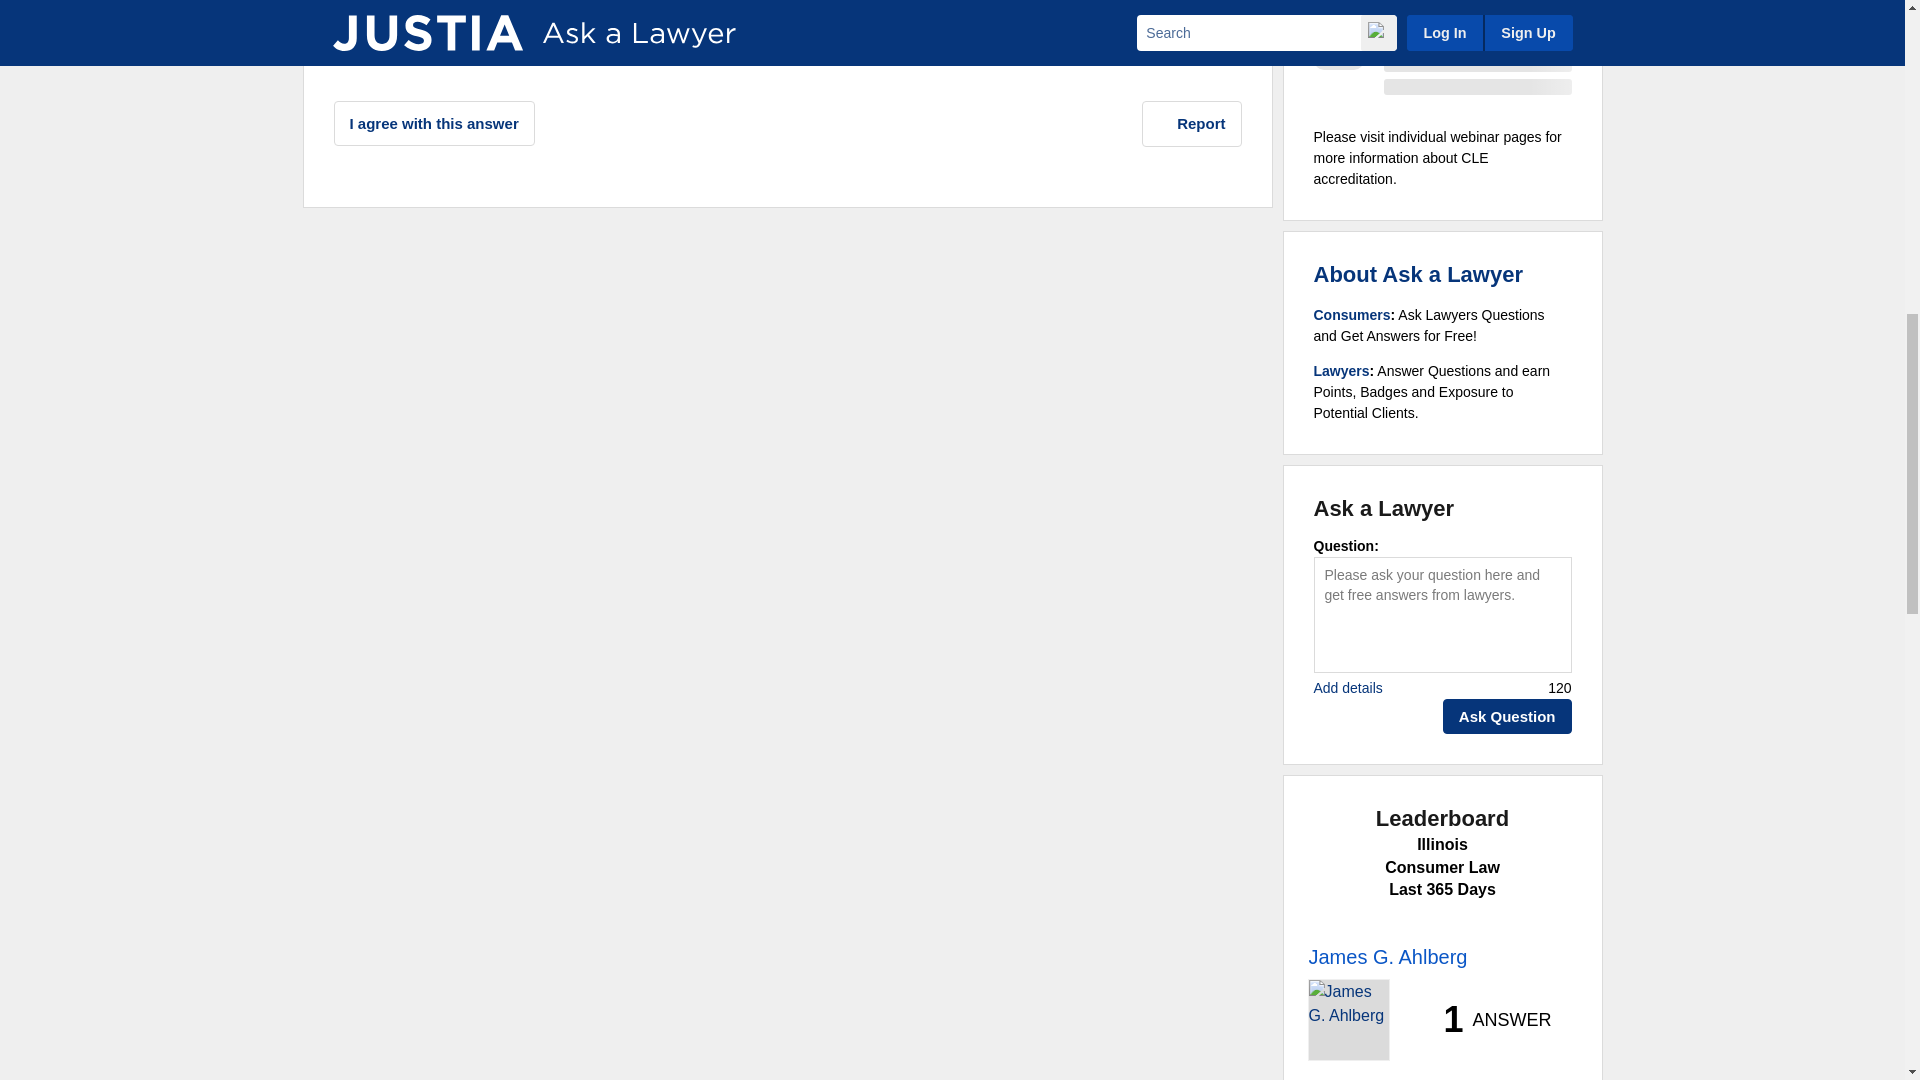  I want to click on Ask a Lawyer - Leaderboard - Lawyer Stats, so click(1486, 1020).